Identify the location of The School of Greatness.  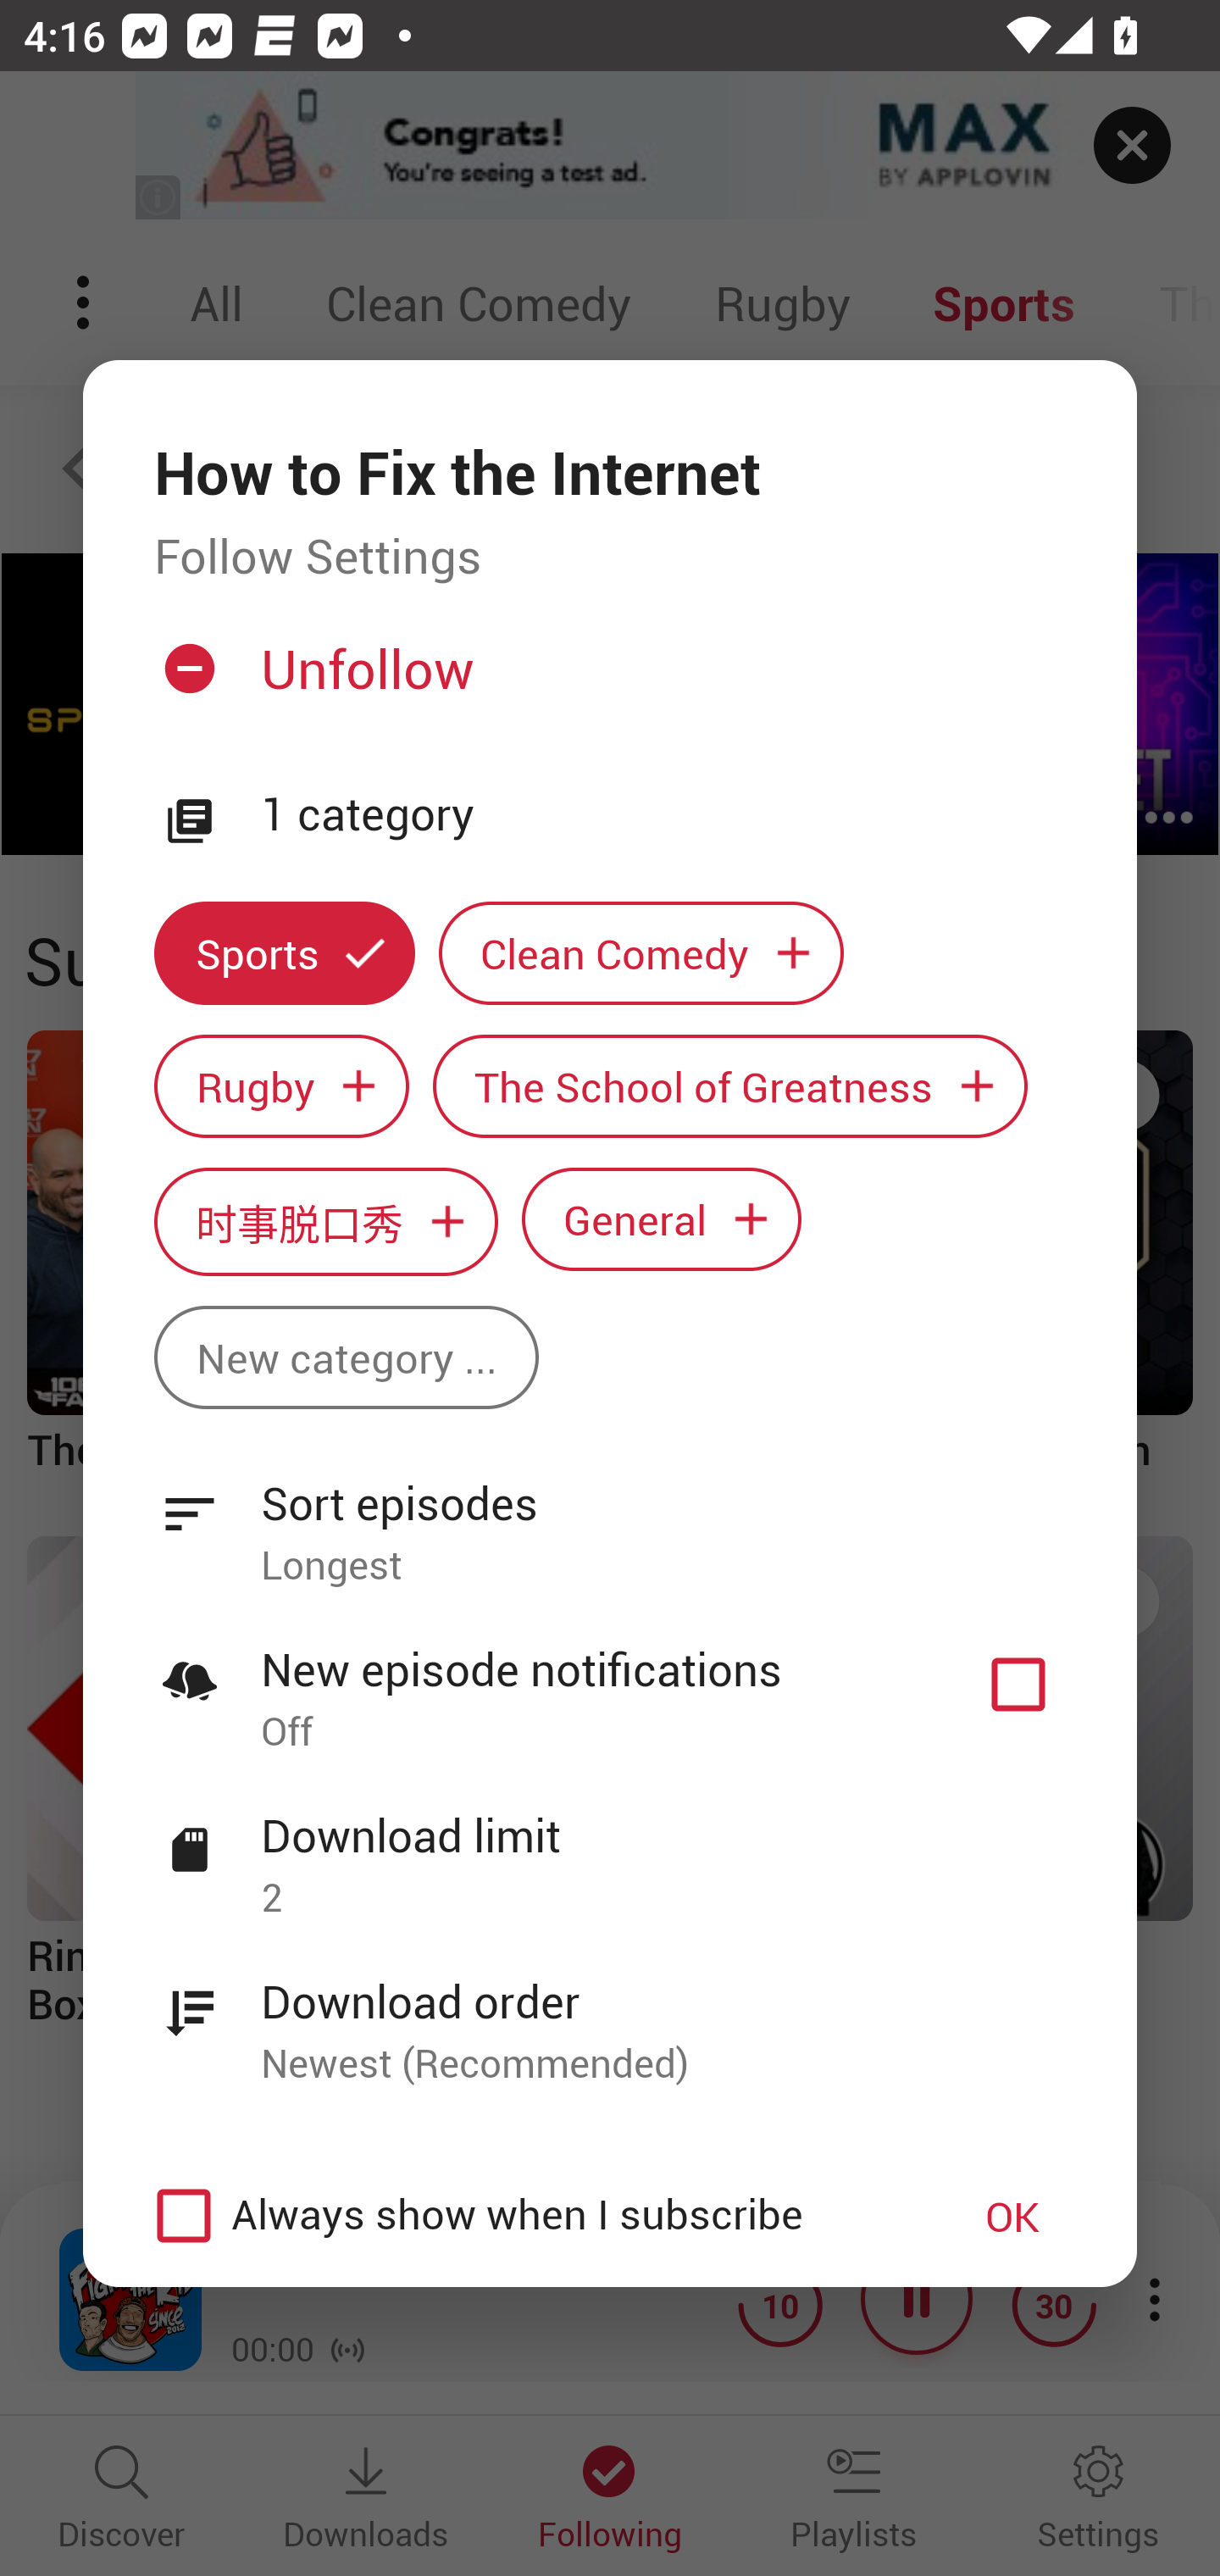
(730, 1086).